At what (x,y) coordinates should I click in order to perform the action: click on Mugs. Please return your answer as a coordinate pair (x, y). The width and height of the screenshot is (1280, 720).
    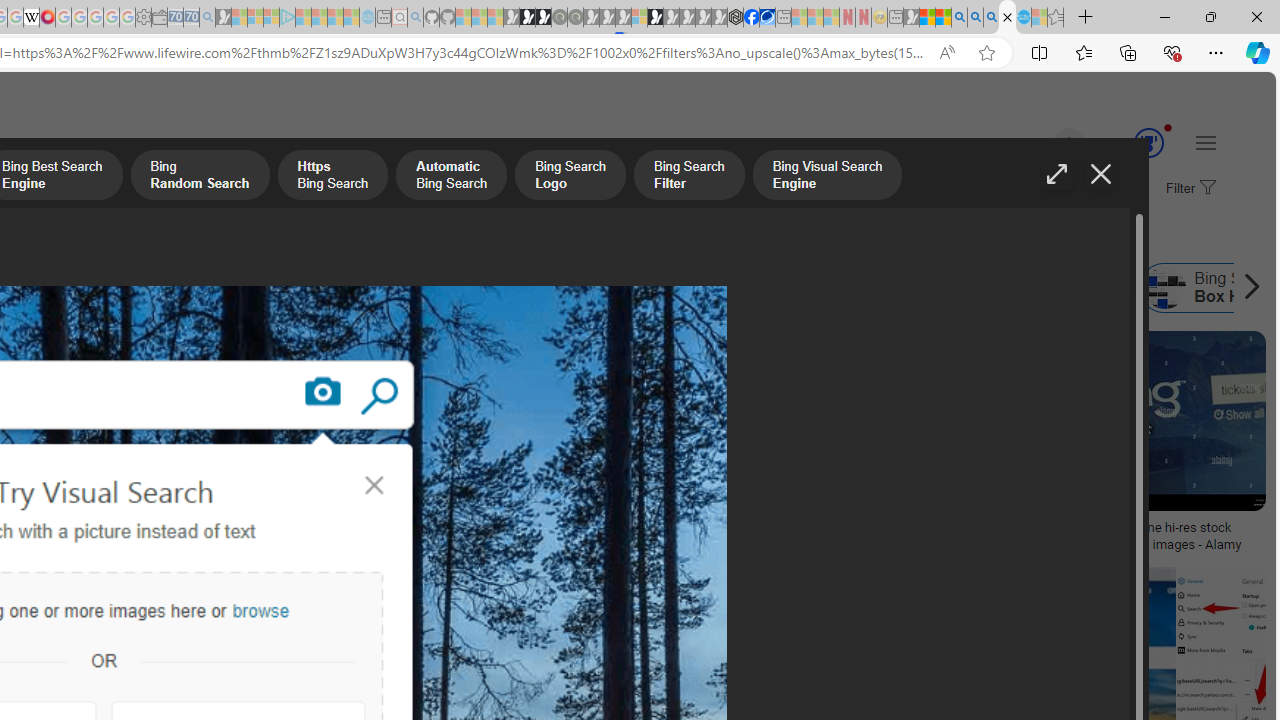
    Looking at the image, I should click on (132, 521).